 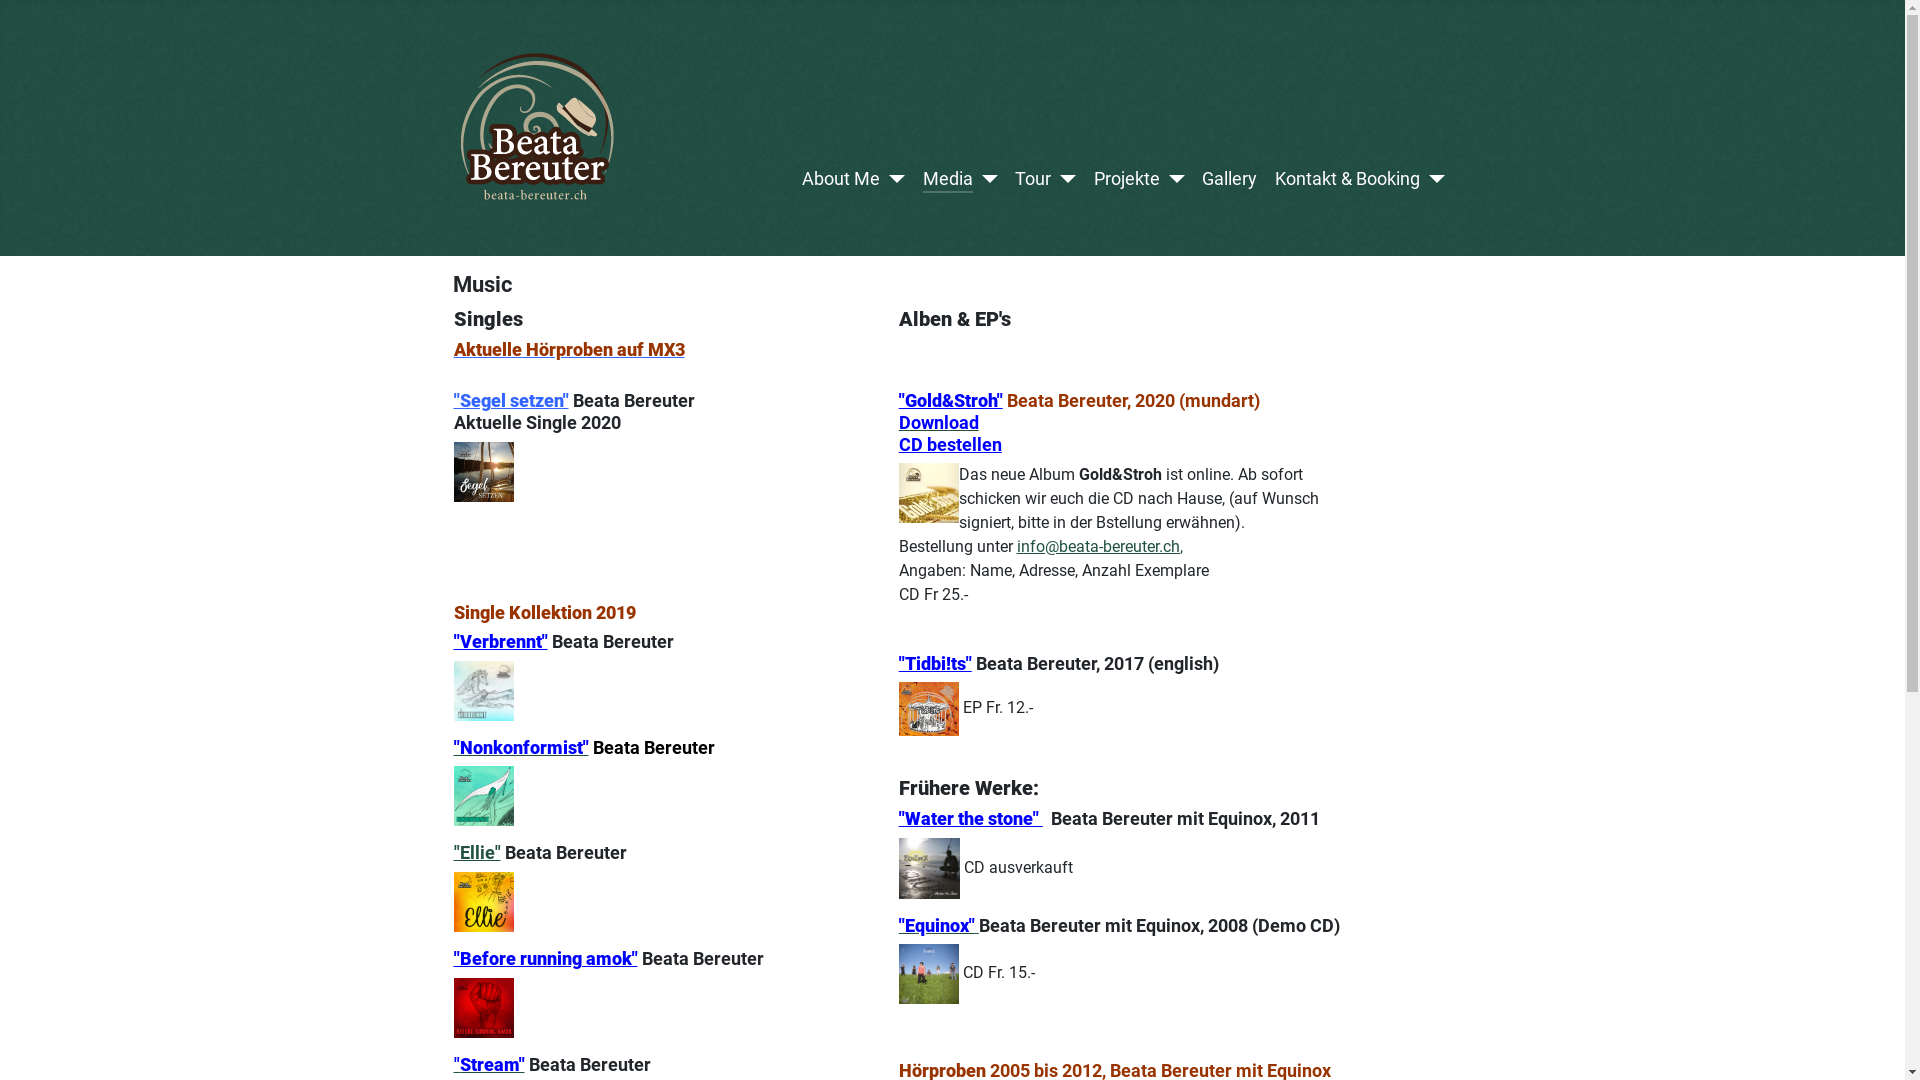 What do you see at coordinates (1033, 179) in the screenshot?
I see `Tour` at bounding box center [1033, 179].